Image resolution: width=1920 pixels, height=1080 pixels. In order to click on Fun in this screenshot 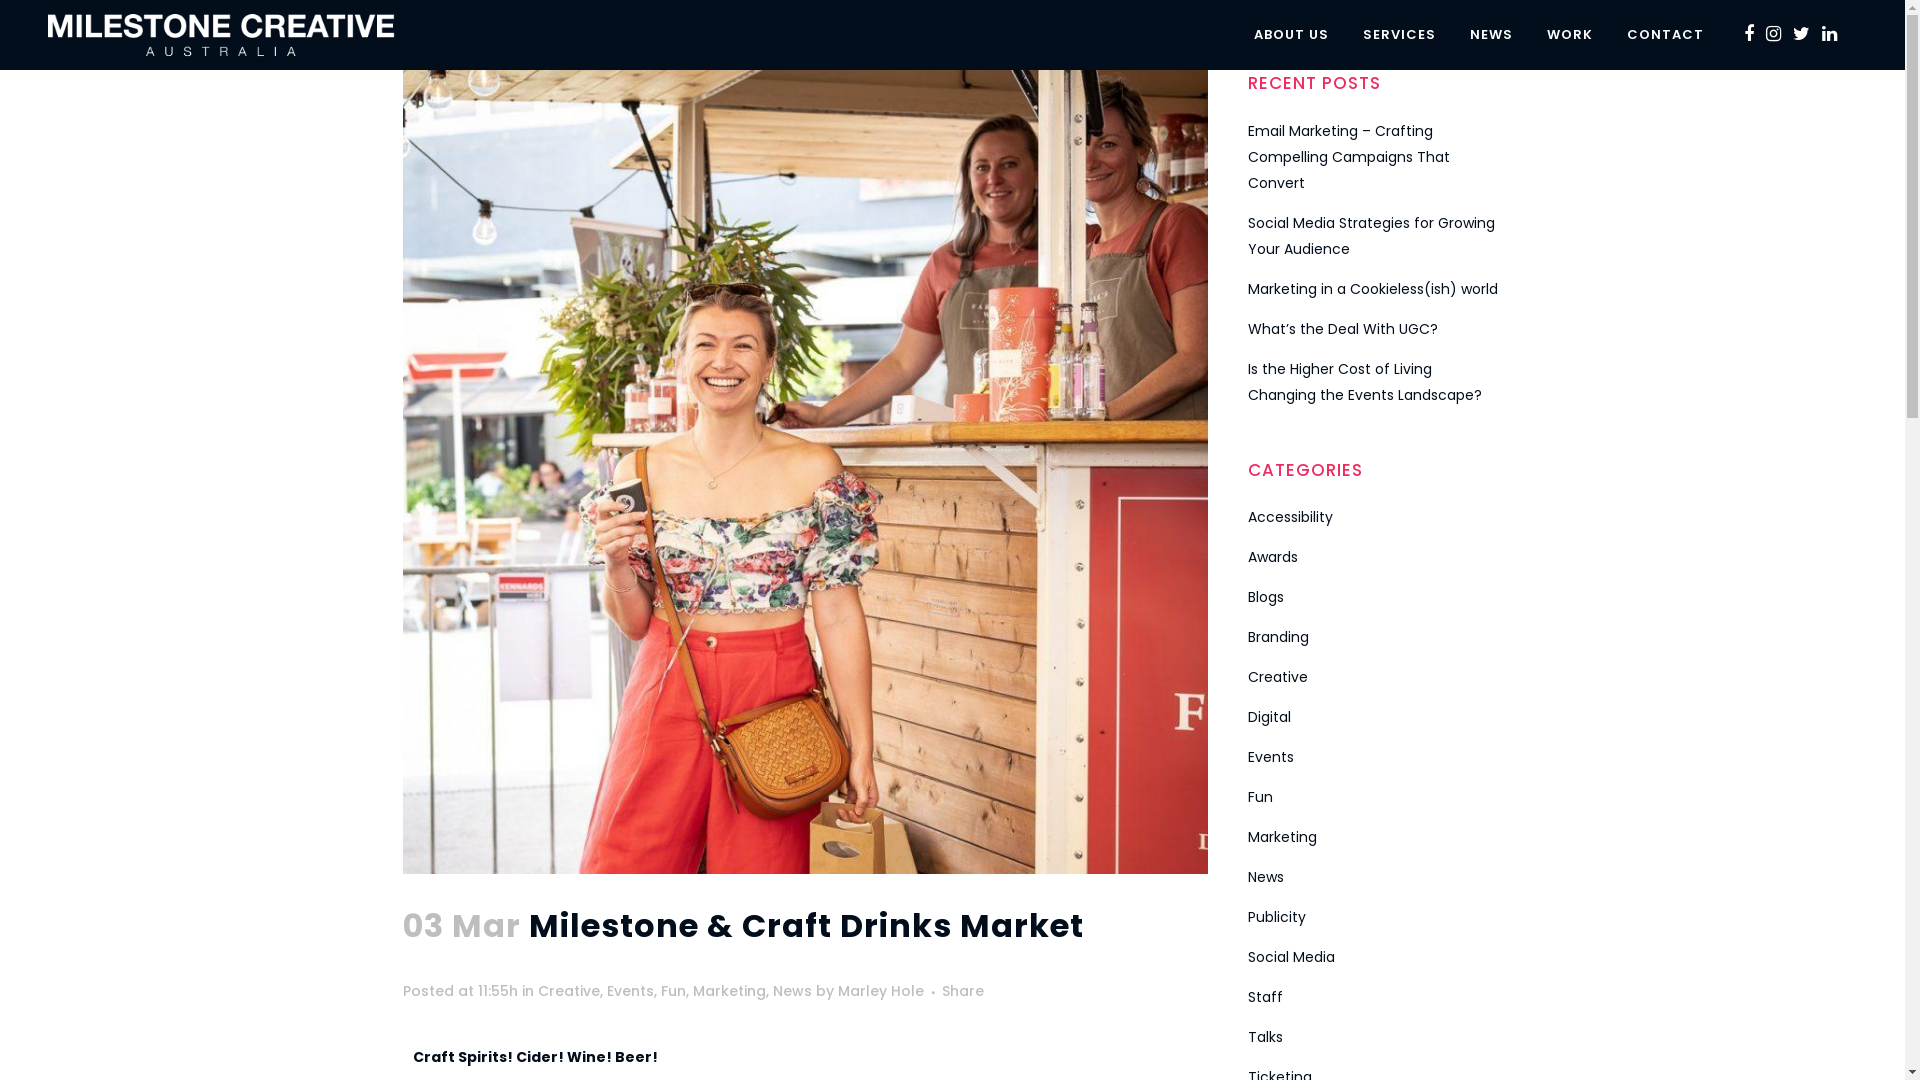, I will do `click(1260, 797)`.